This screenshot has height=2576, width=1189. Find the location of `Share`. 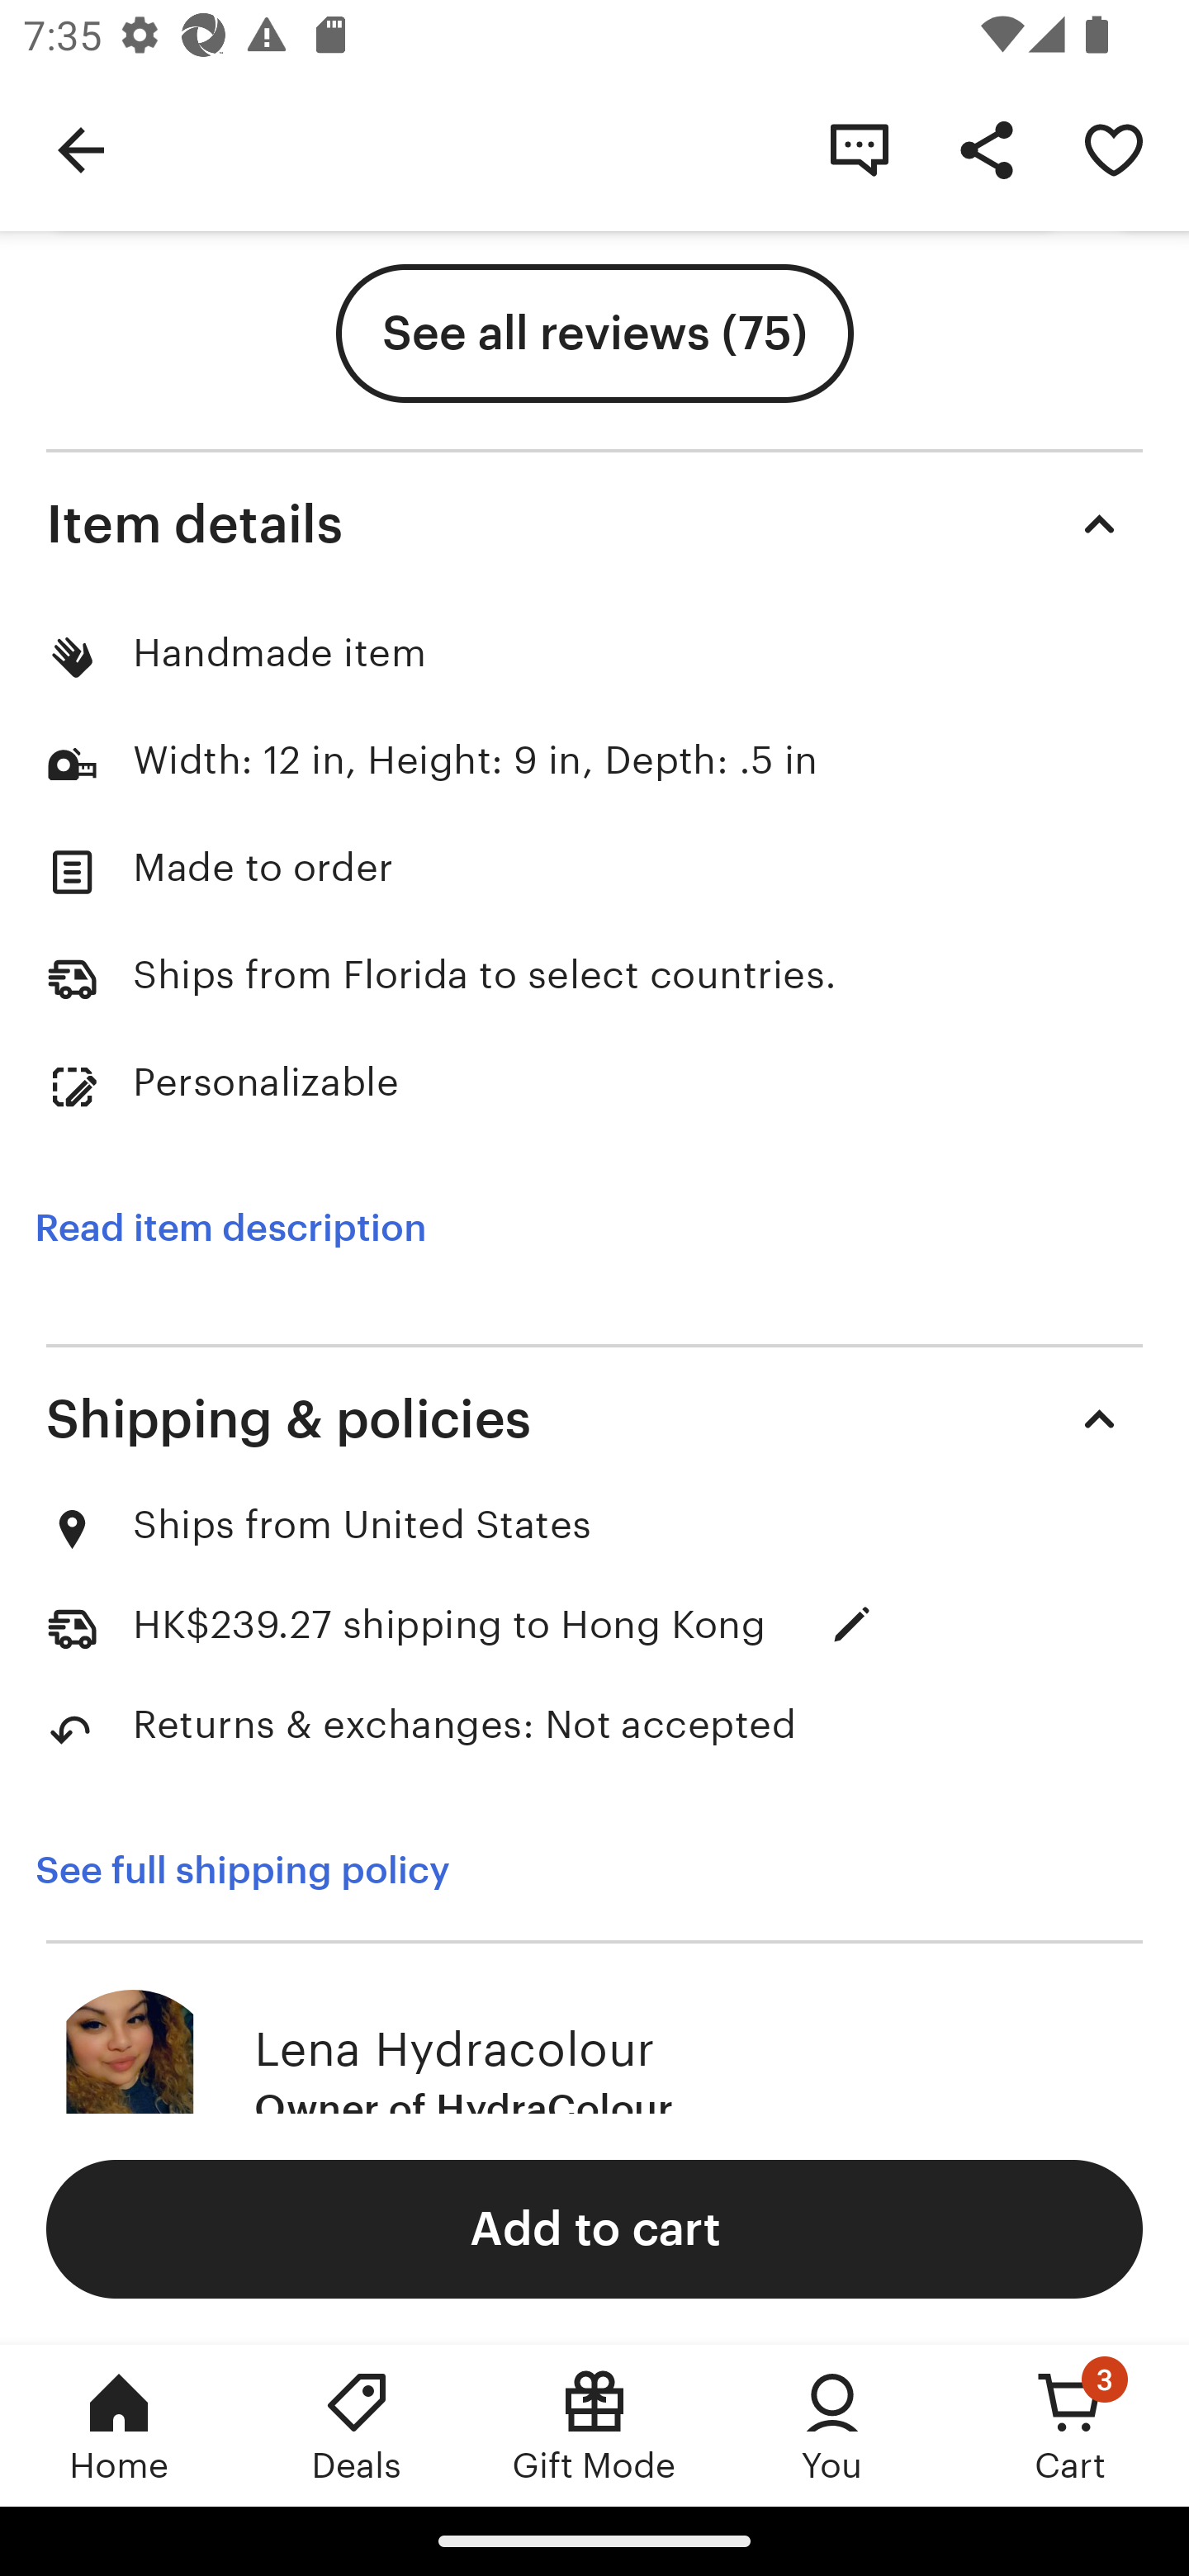

Share is located at coordinates (986, 149).